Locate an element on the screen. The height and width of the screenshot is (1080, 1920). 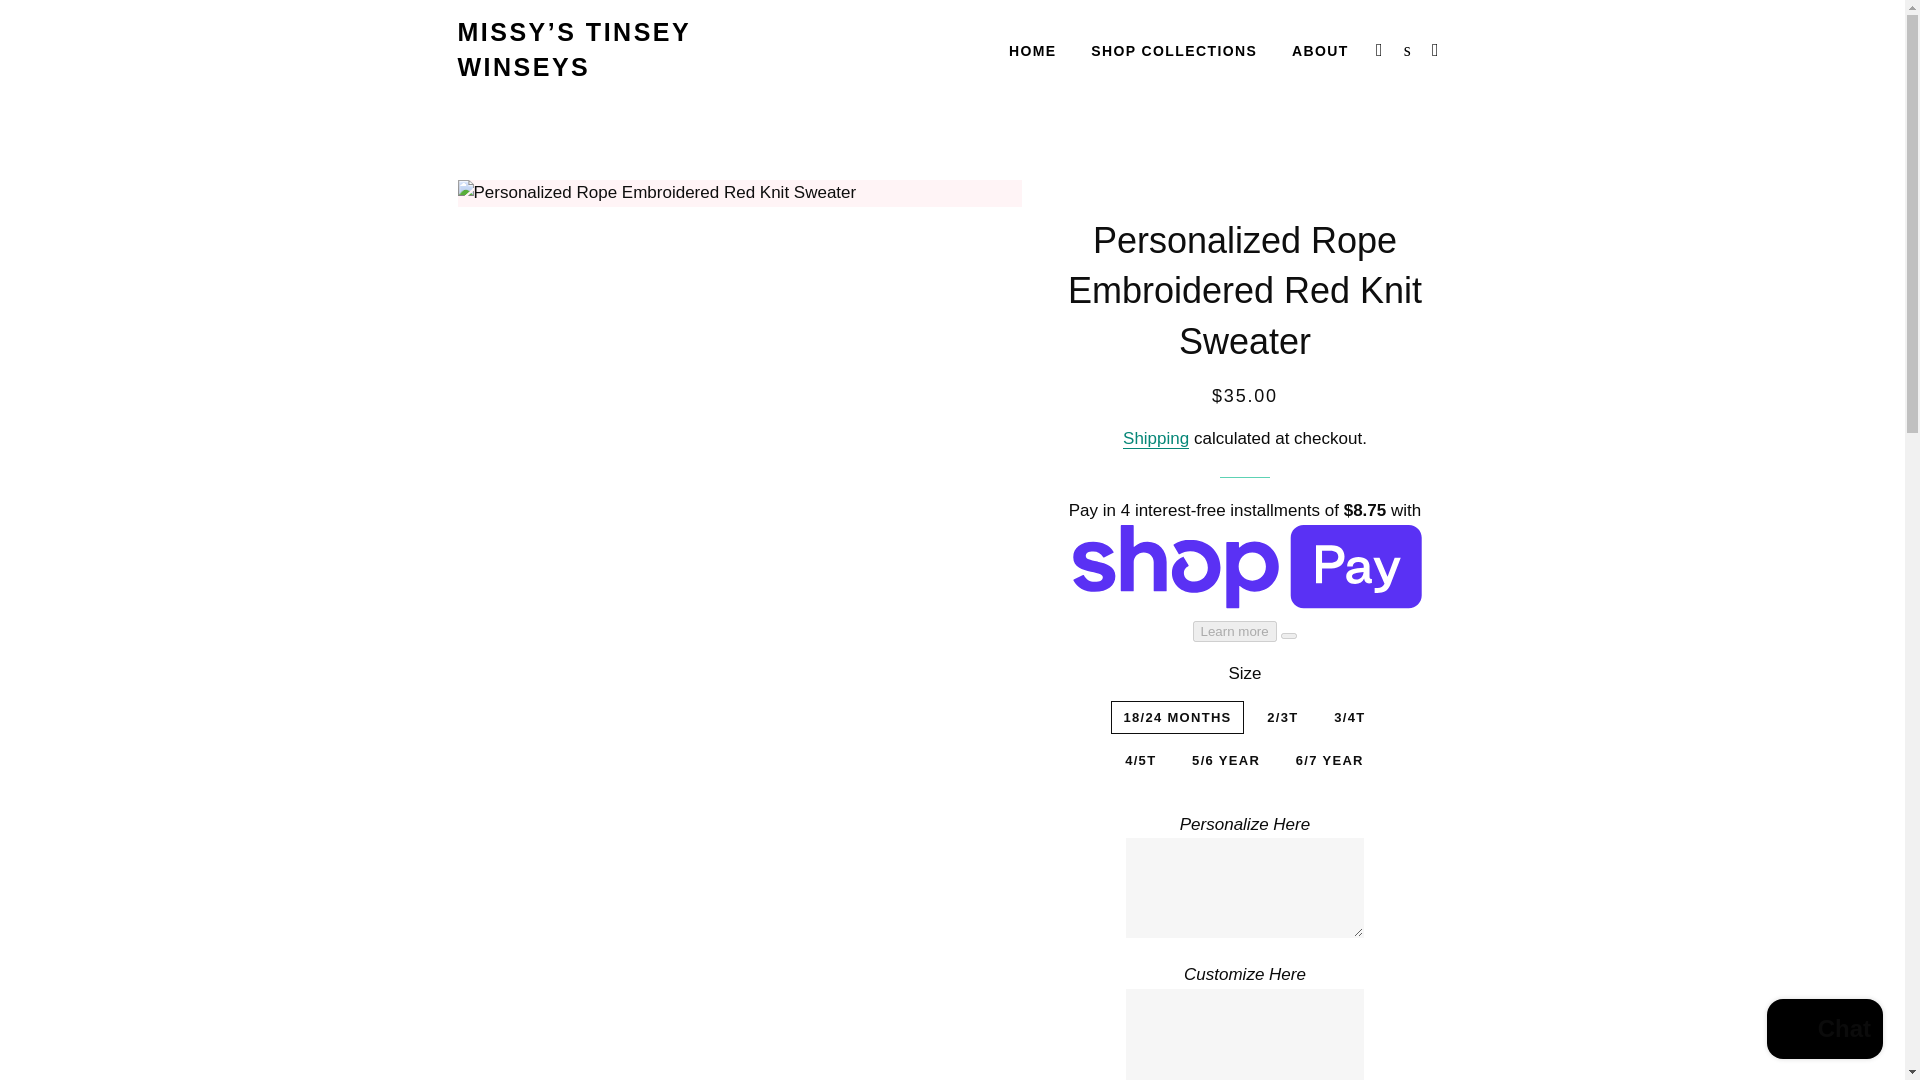
Shipping is located at coordinates (1156, 438).